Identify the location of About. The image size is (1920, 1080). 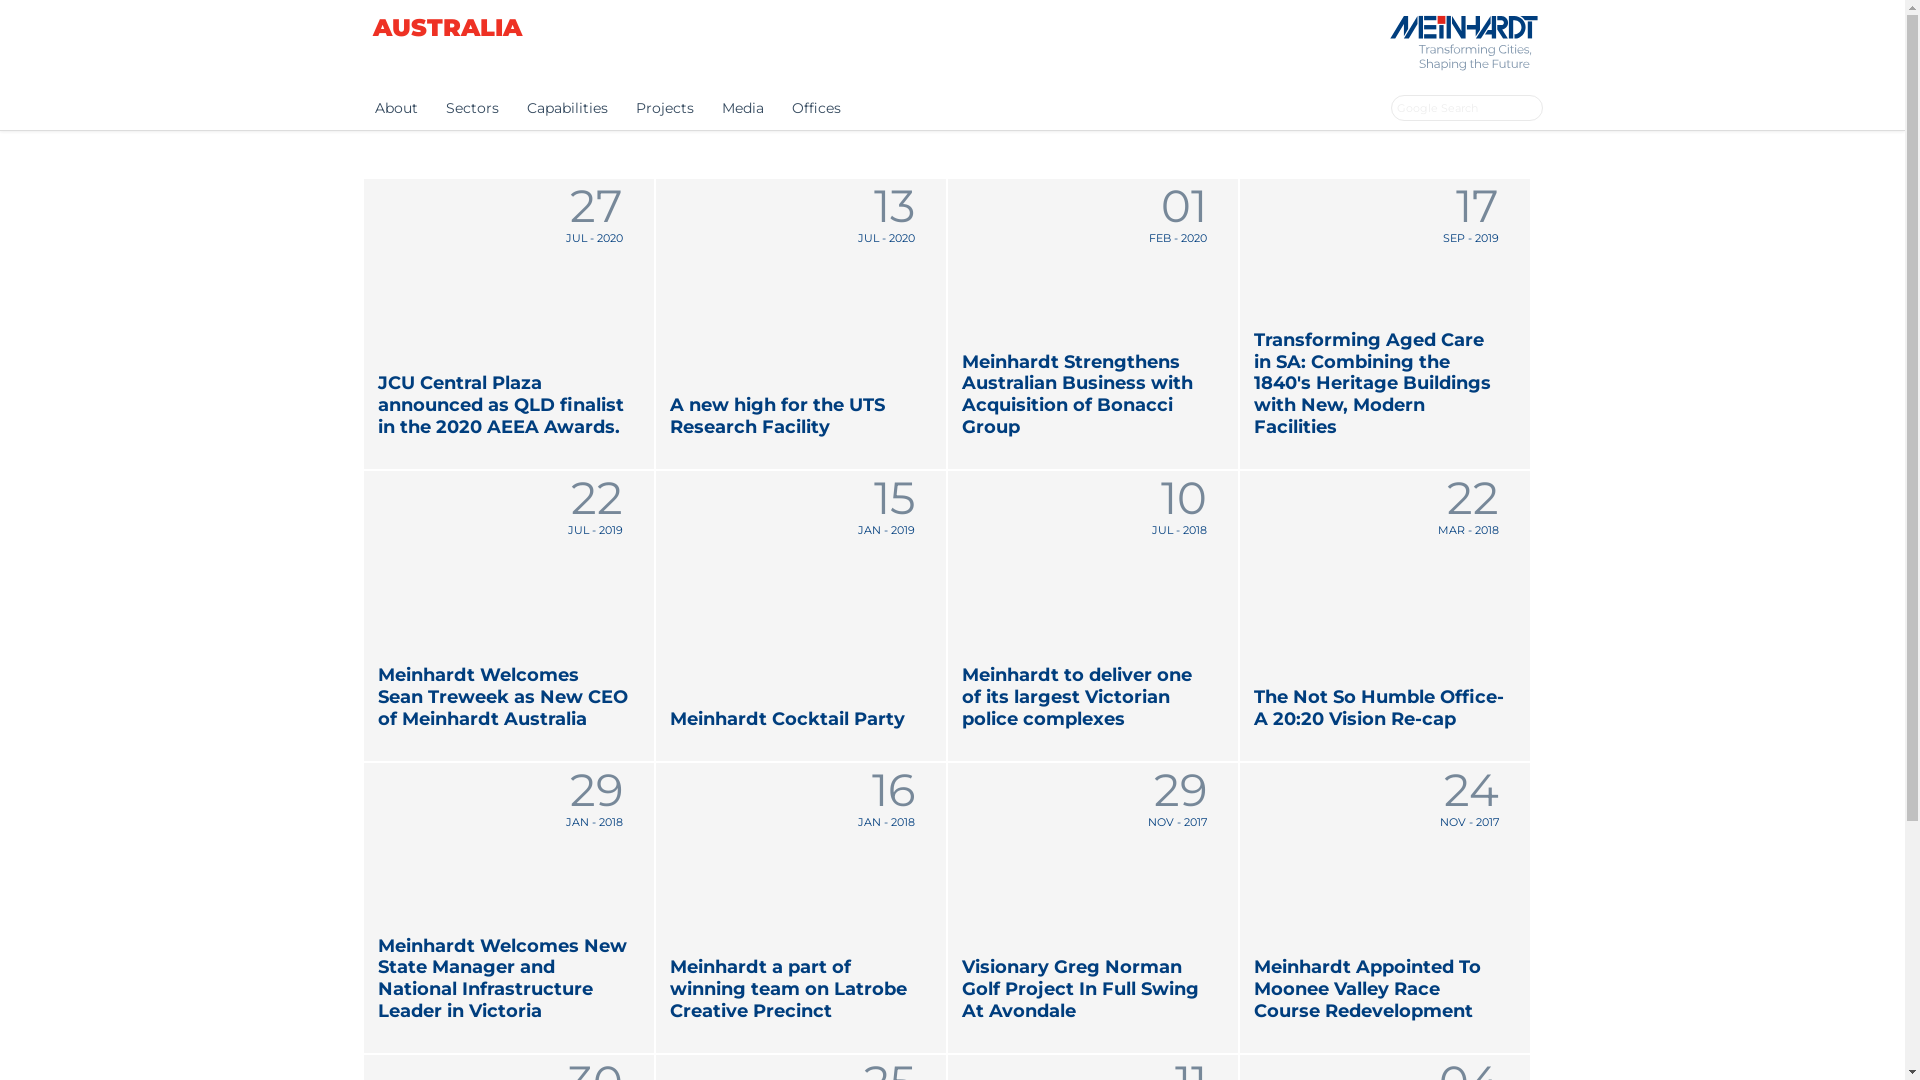
(396, 108).